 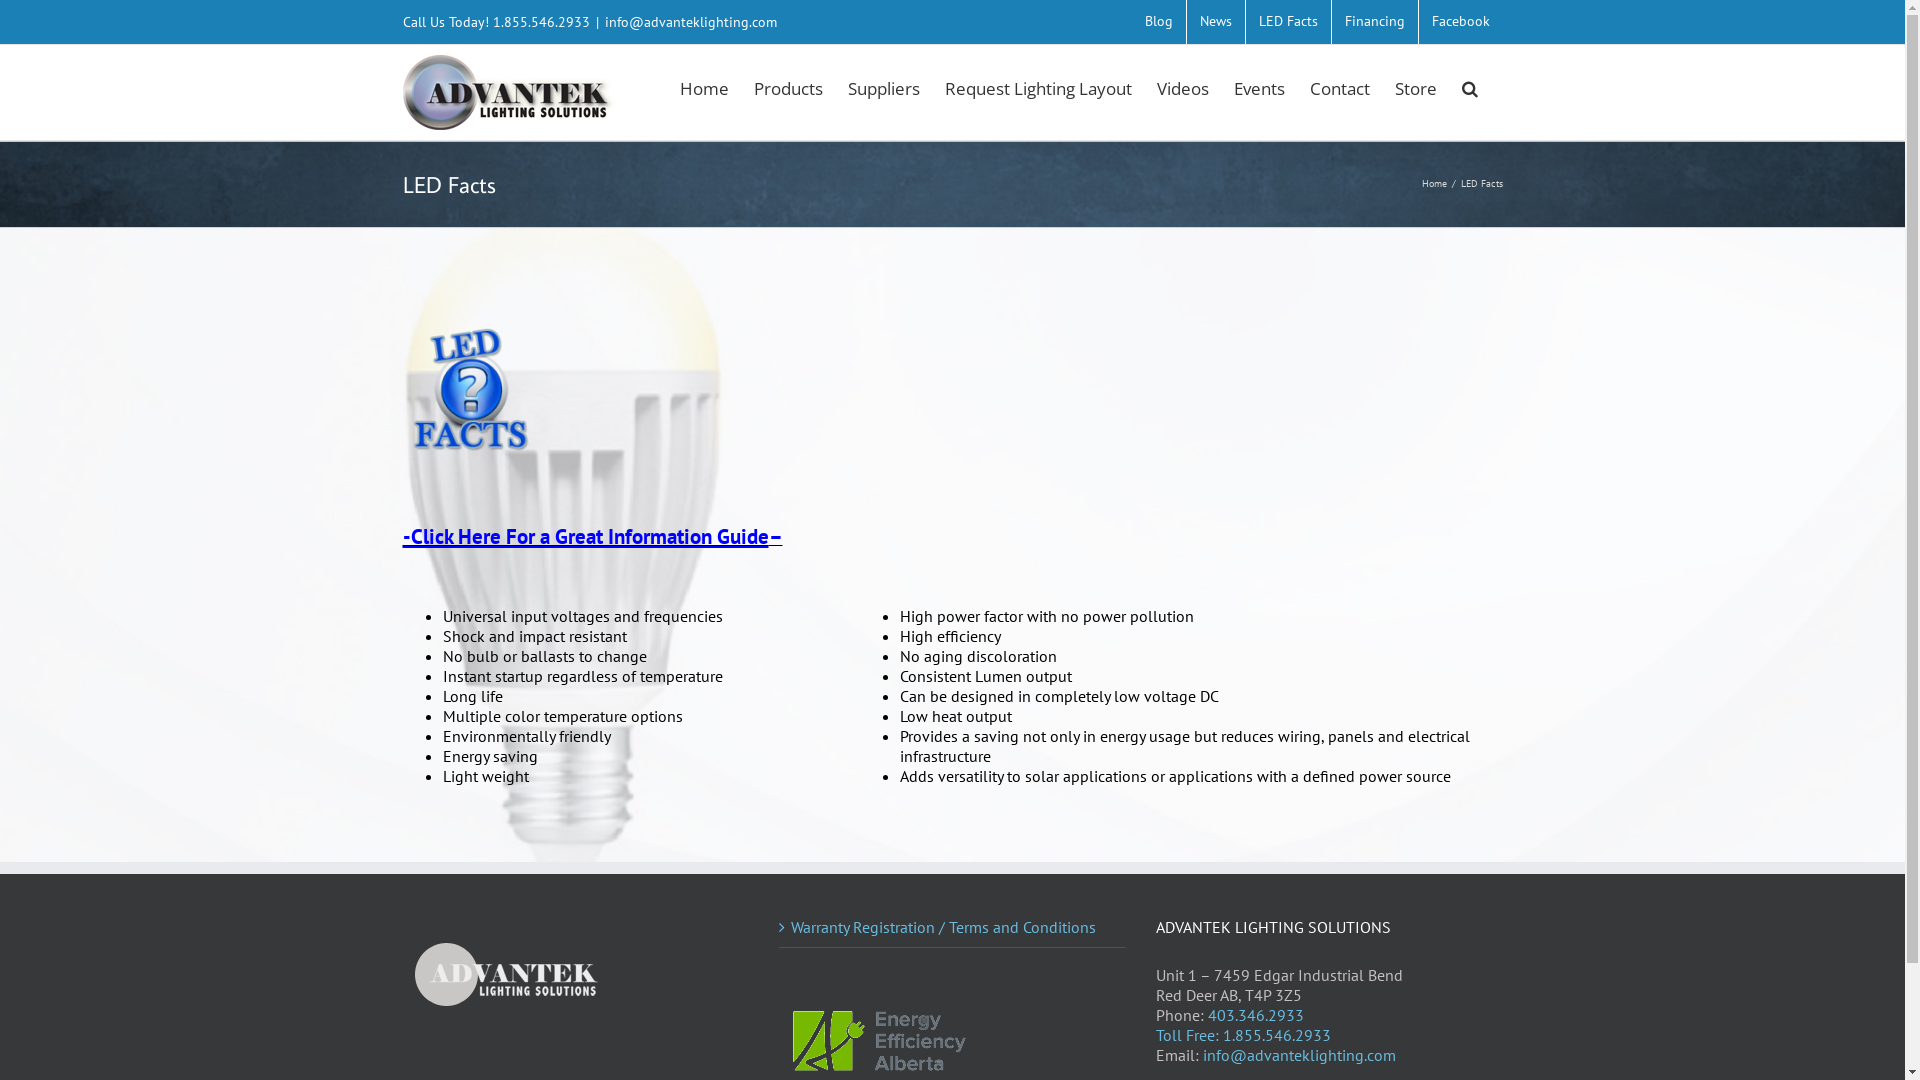 I want to click on Home, so click(x=704, y=86).